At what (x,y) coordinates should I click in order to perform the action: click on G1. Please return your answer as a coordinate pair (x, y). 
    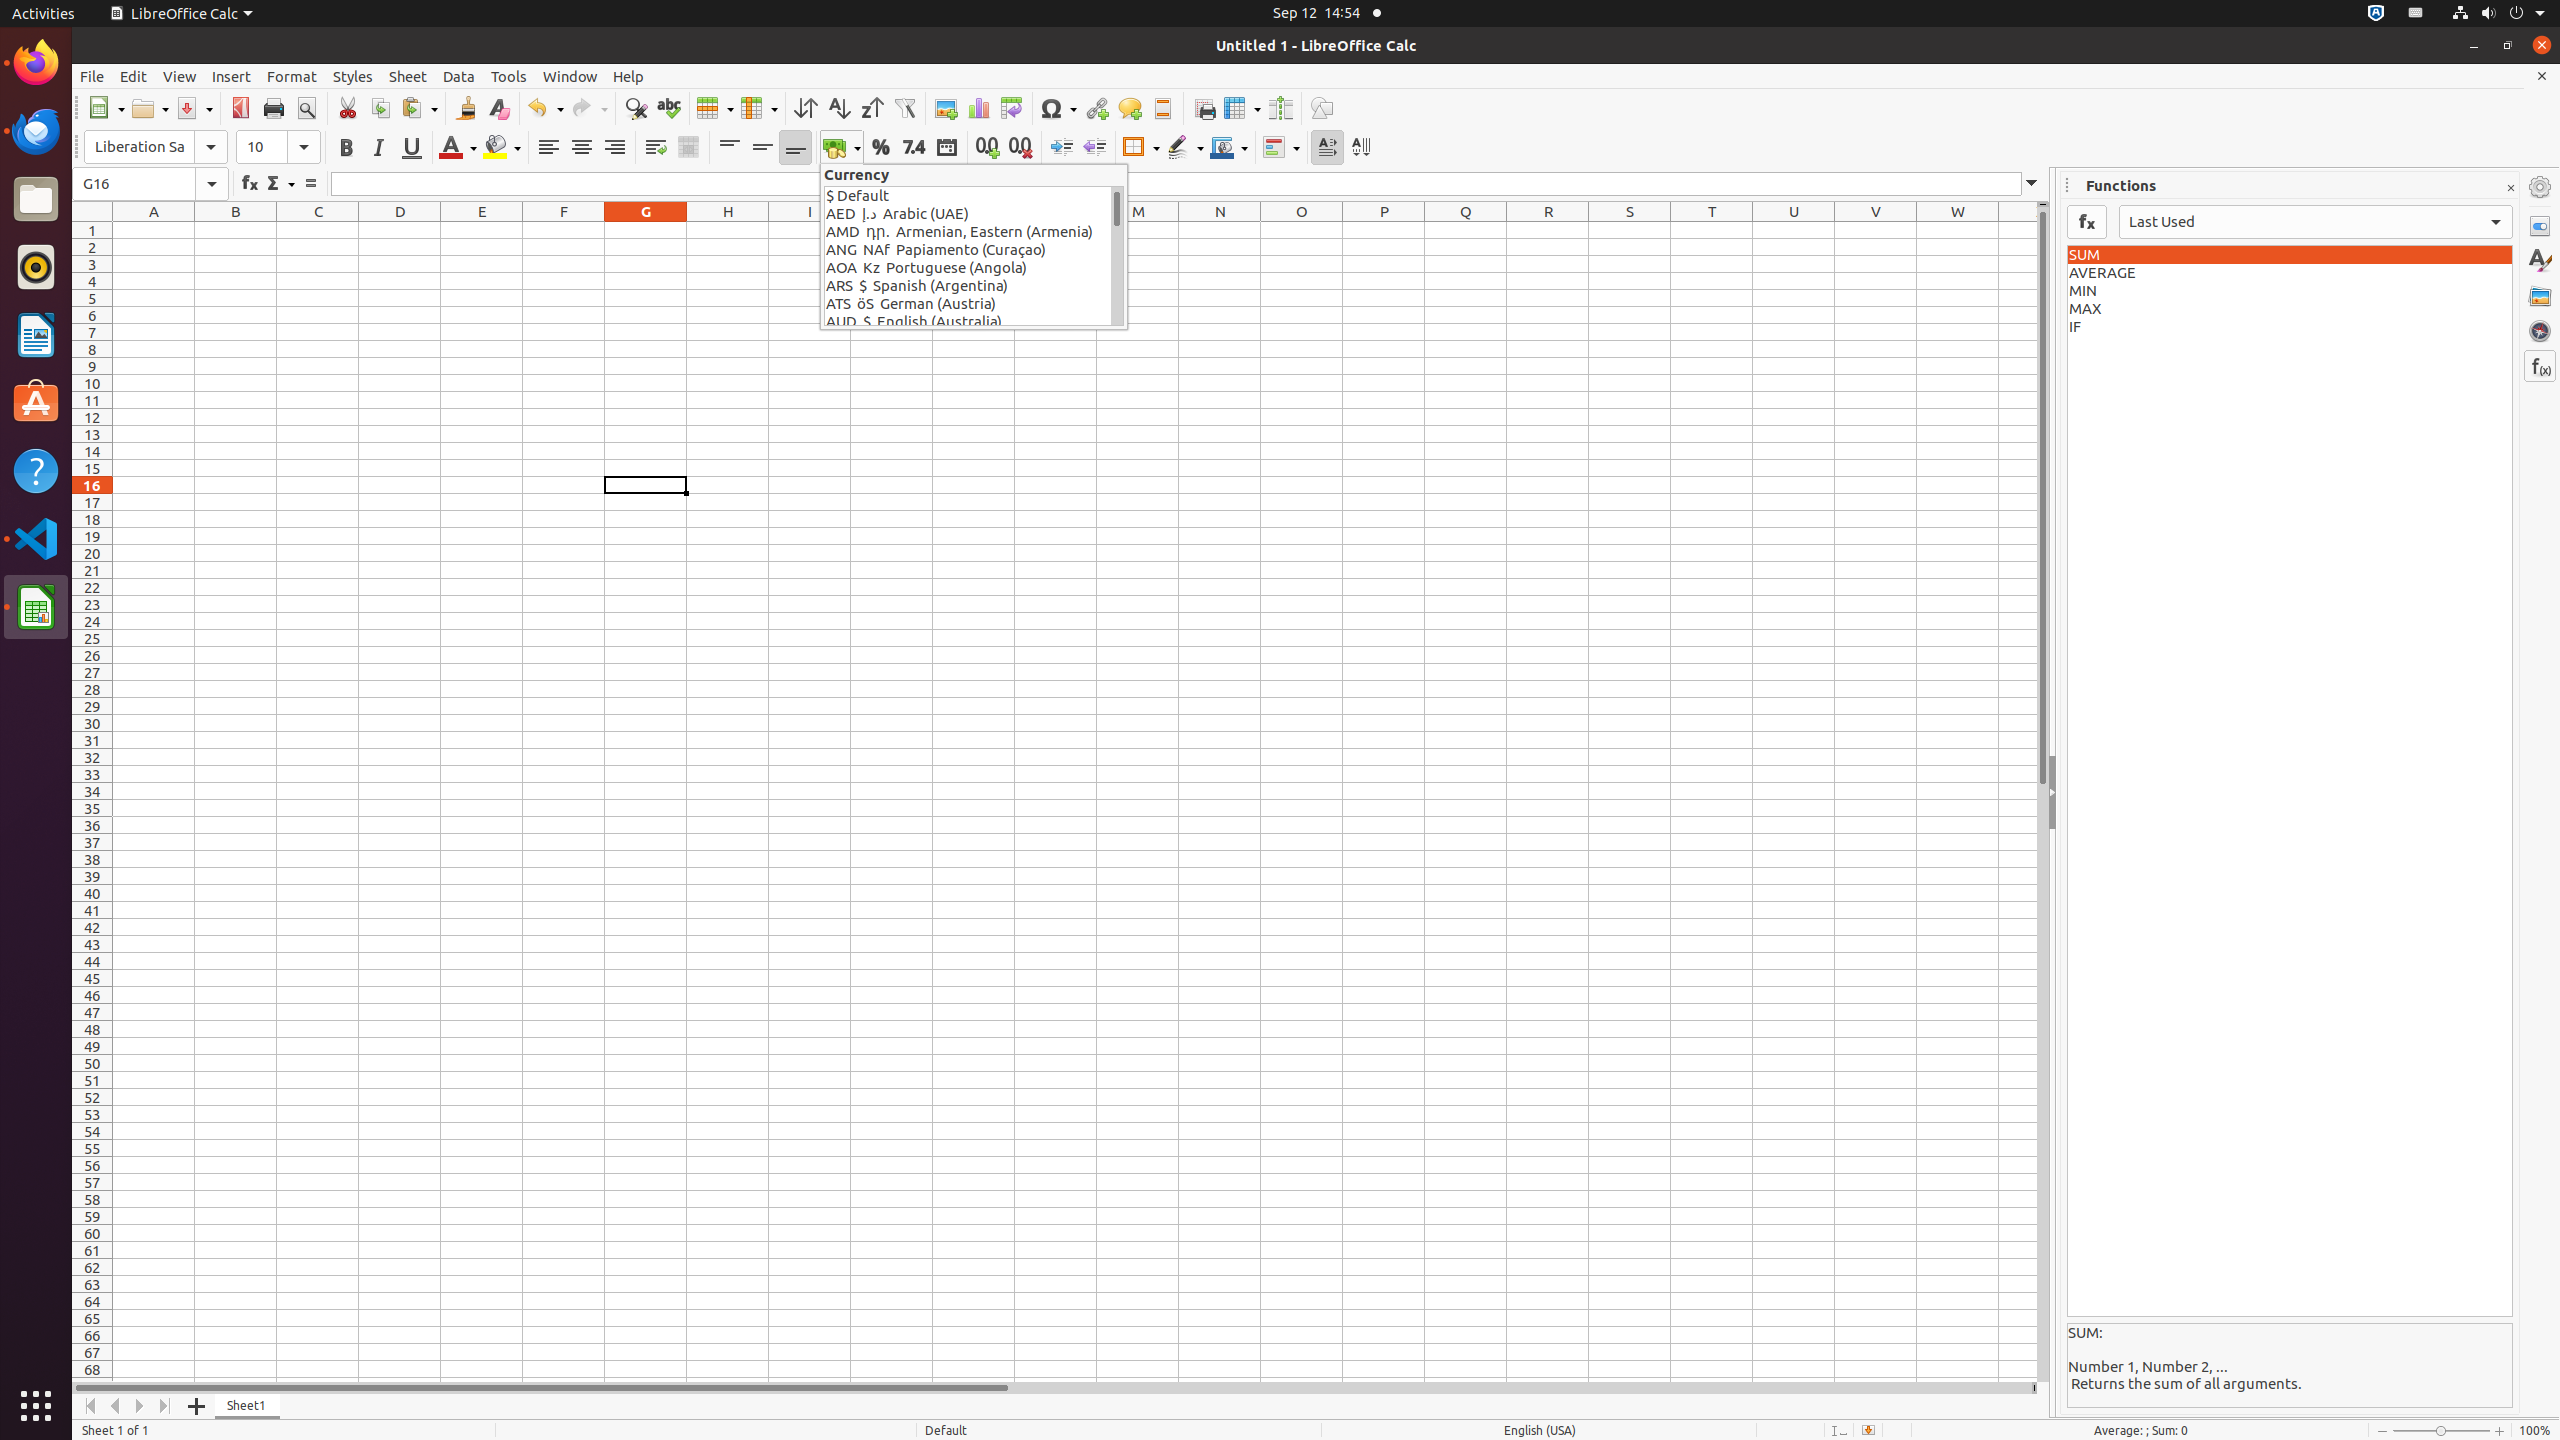
    Looking at the image, I should click on (646, 230).